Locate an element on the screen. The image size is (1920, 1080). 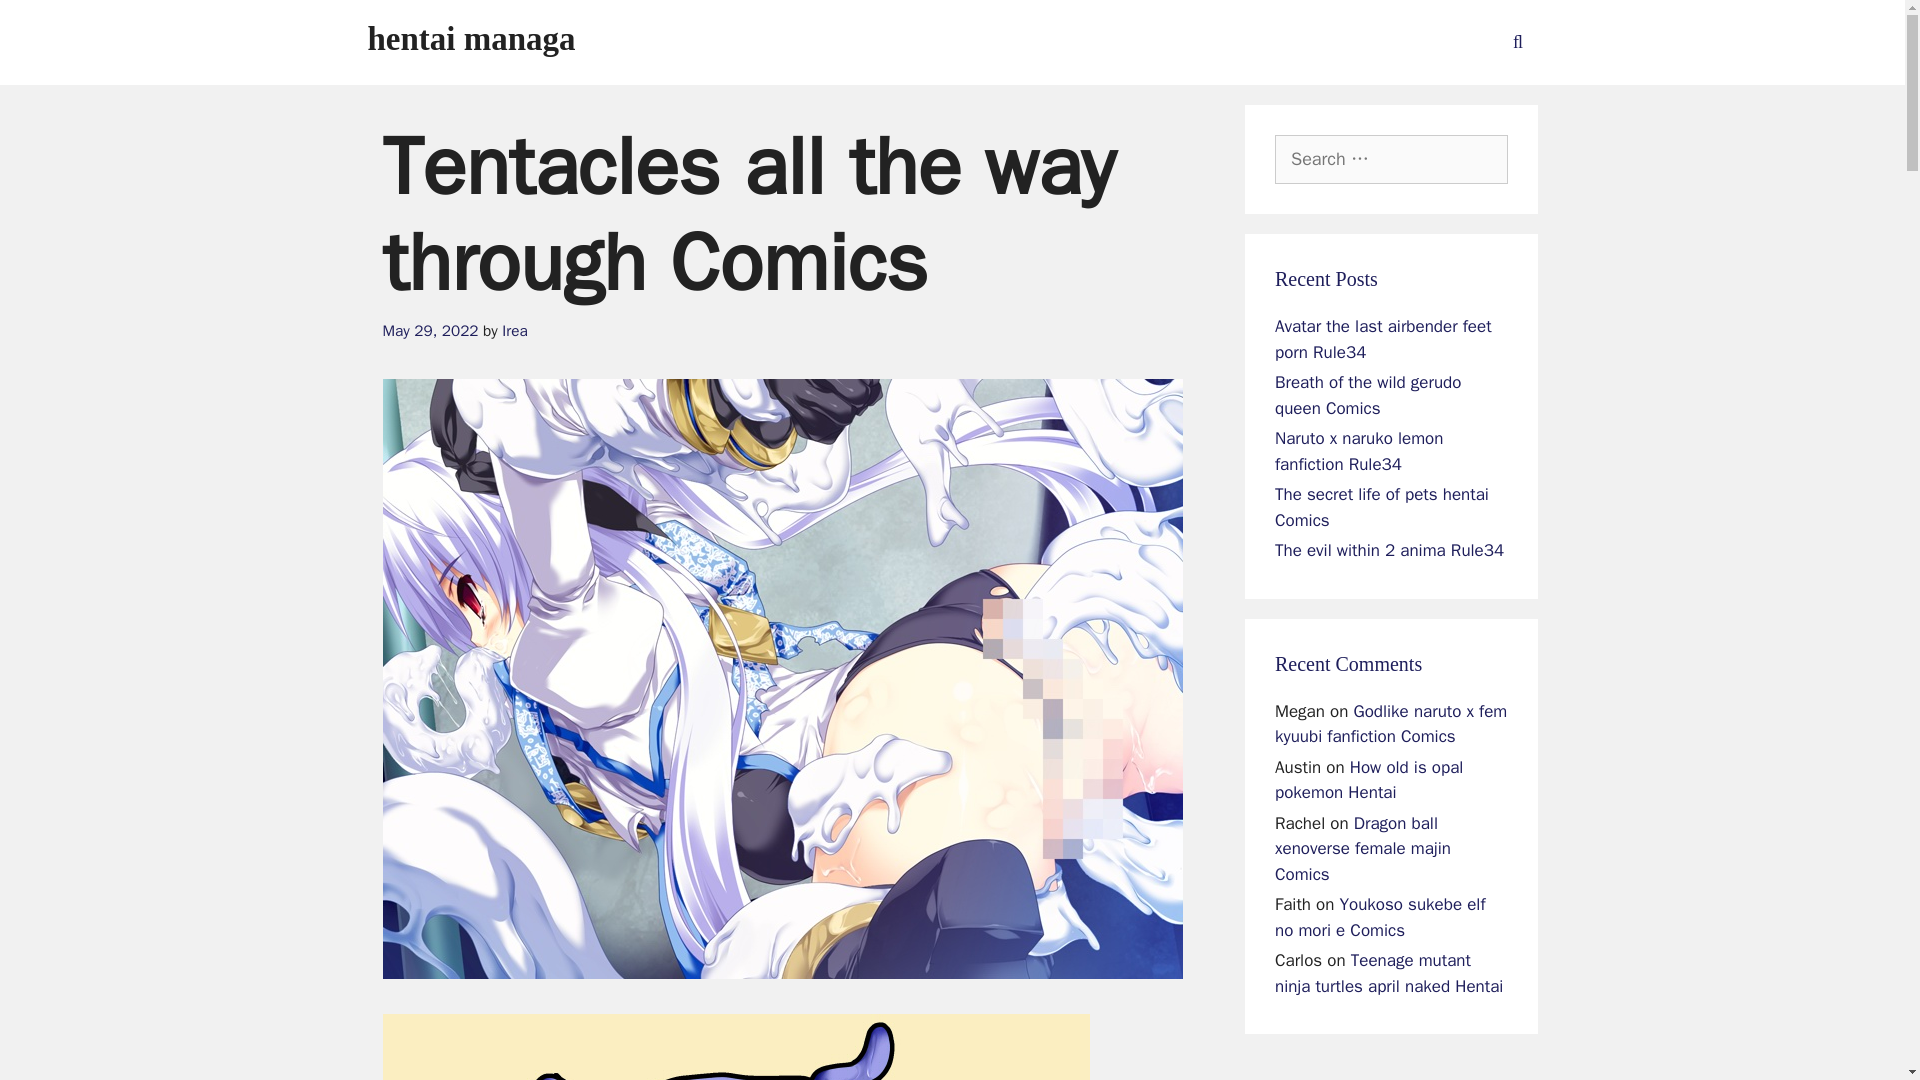
Avatar the last airbender feet porn Rule34 is located at coordinates (1382, 339).